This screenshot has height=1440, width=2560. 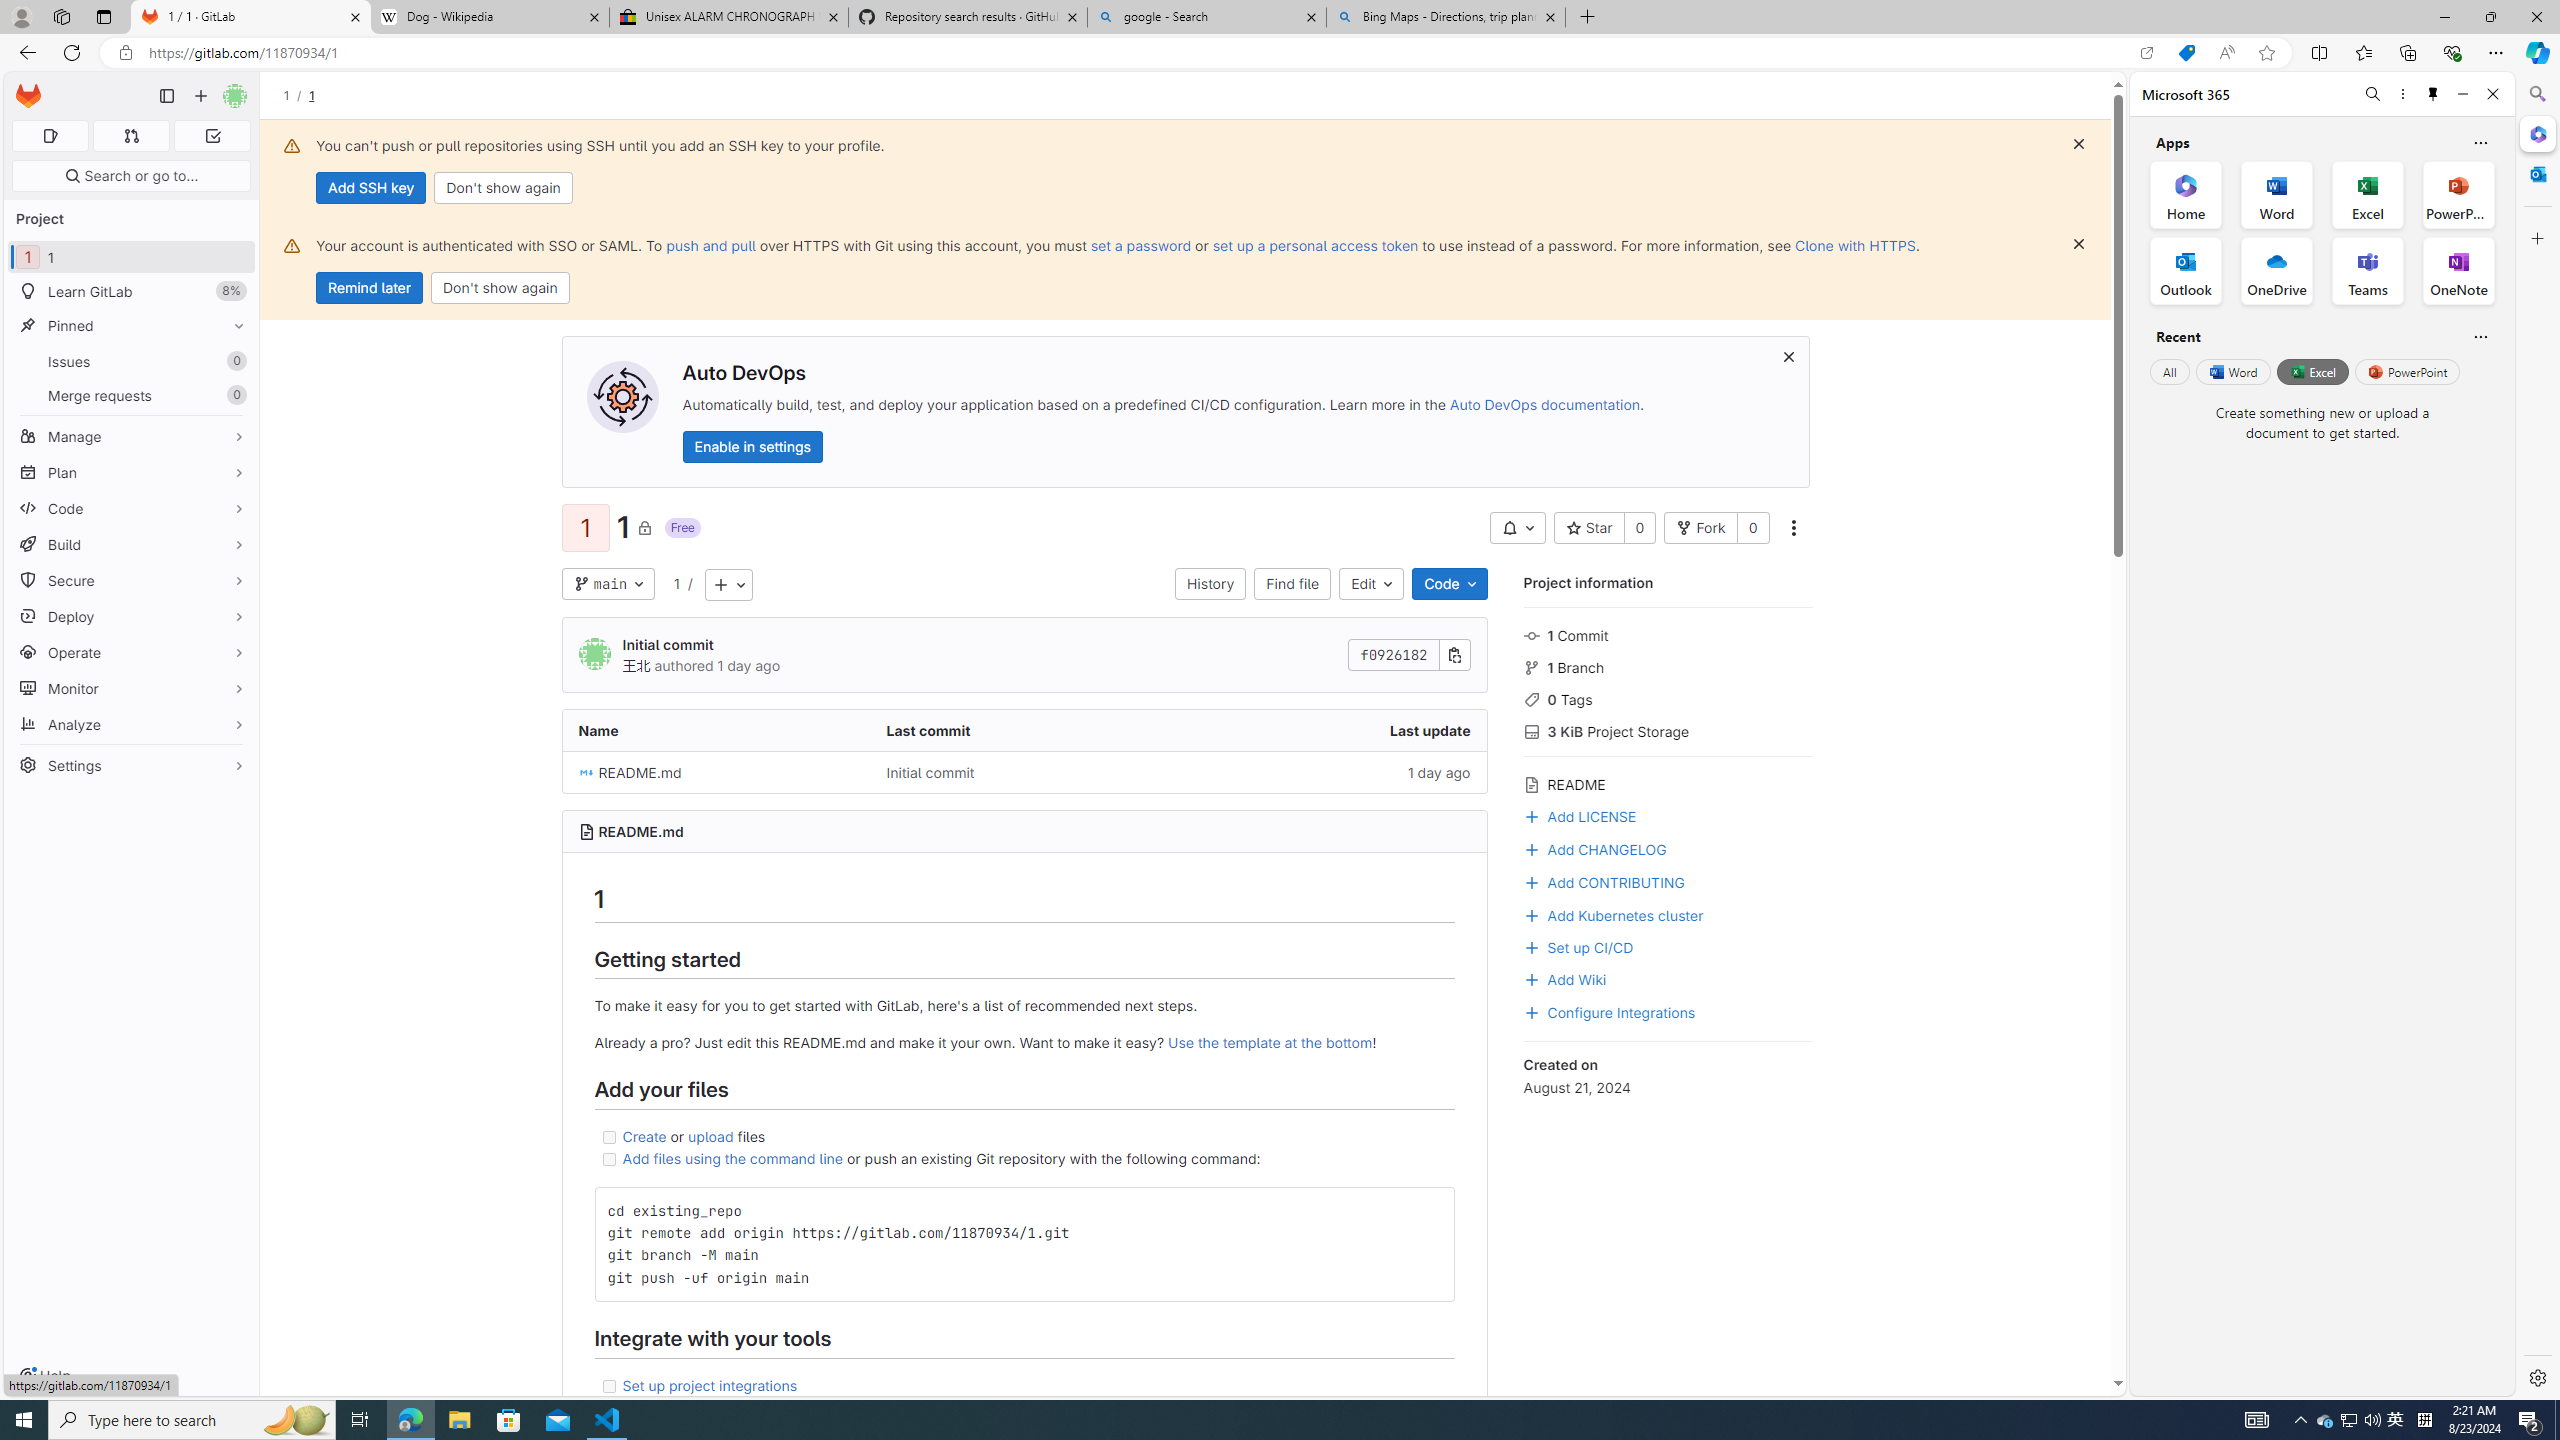 What do you see at coordinates (608, 1386) in the screenshot?
I see `Class: task-list-item-checkbox` at bounding box center [608, 1386].